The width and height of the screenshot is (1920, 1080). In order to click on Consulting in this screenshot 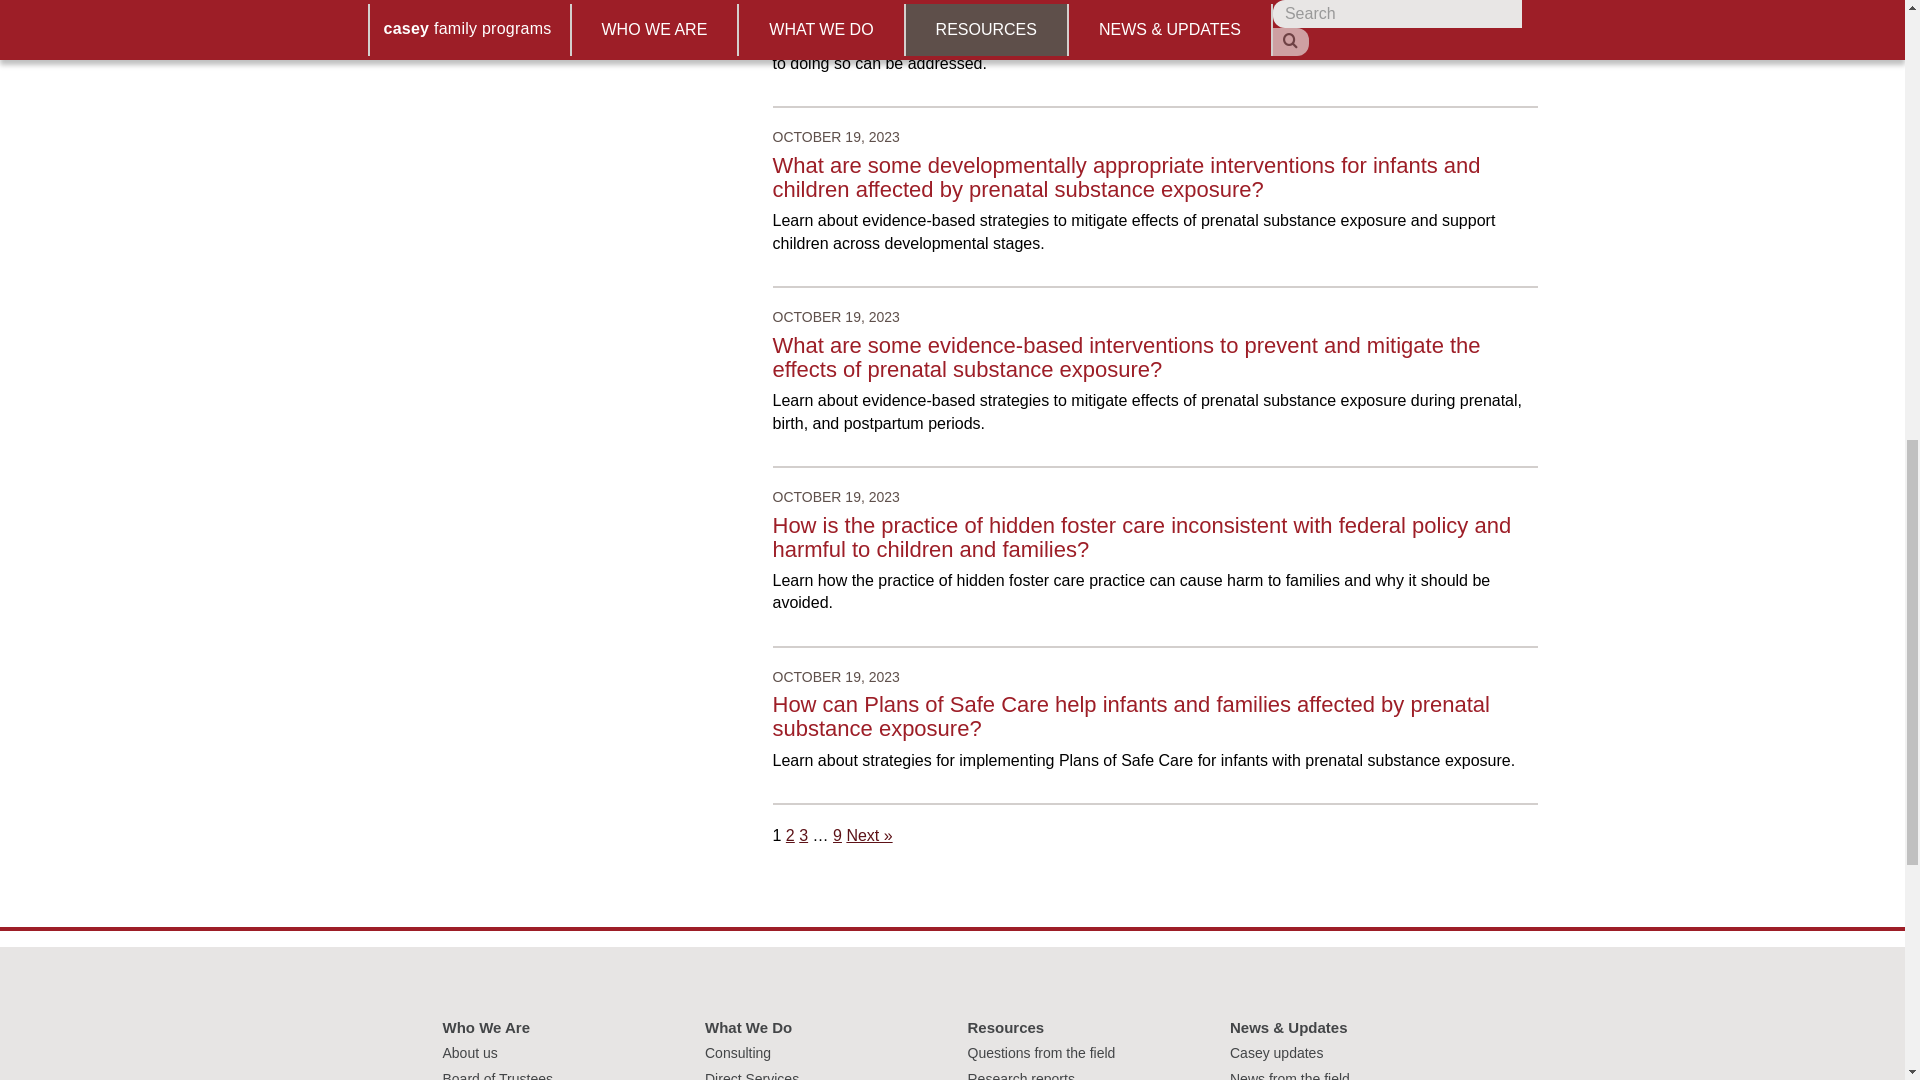, I will do `click(738, 1052)`.